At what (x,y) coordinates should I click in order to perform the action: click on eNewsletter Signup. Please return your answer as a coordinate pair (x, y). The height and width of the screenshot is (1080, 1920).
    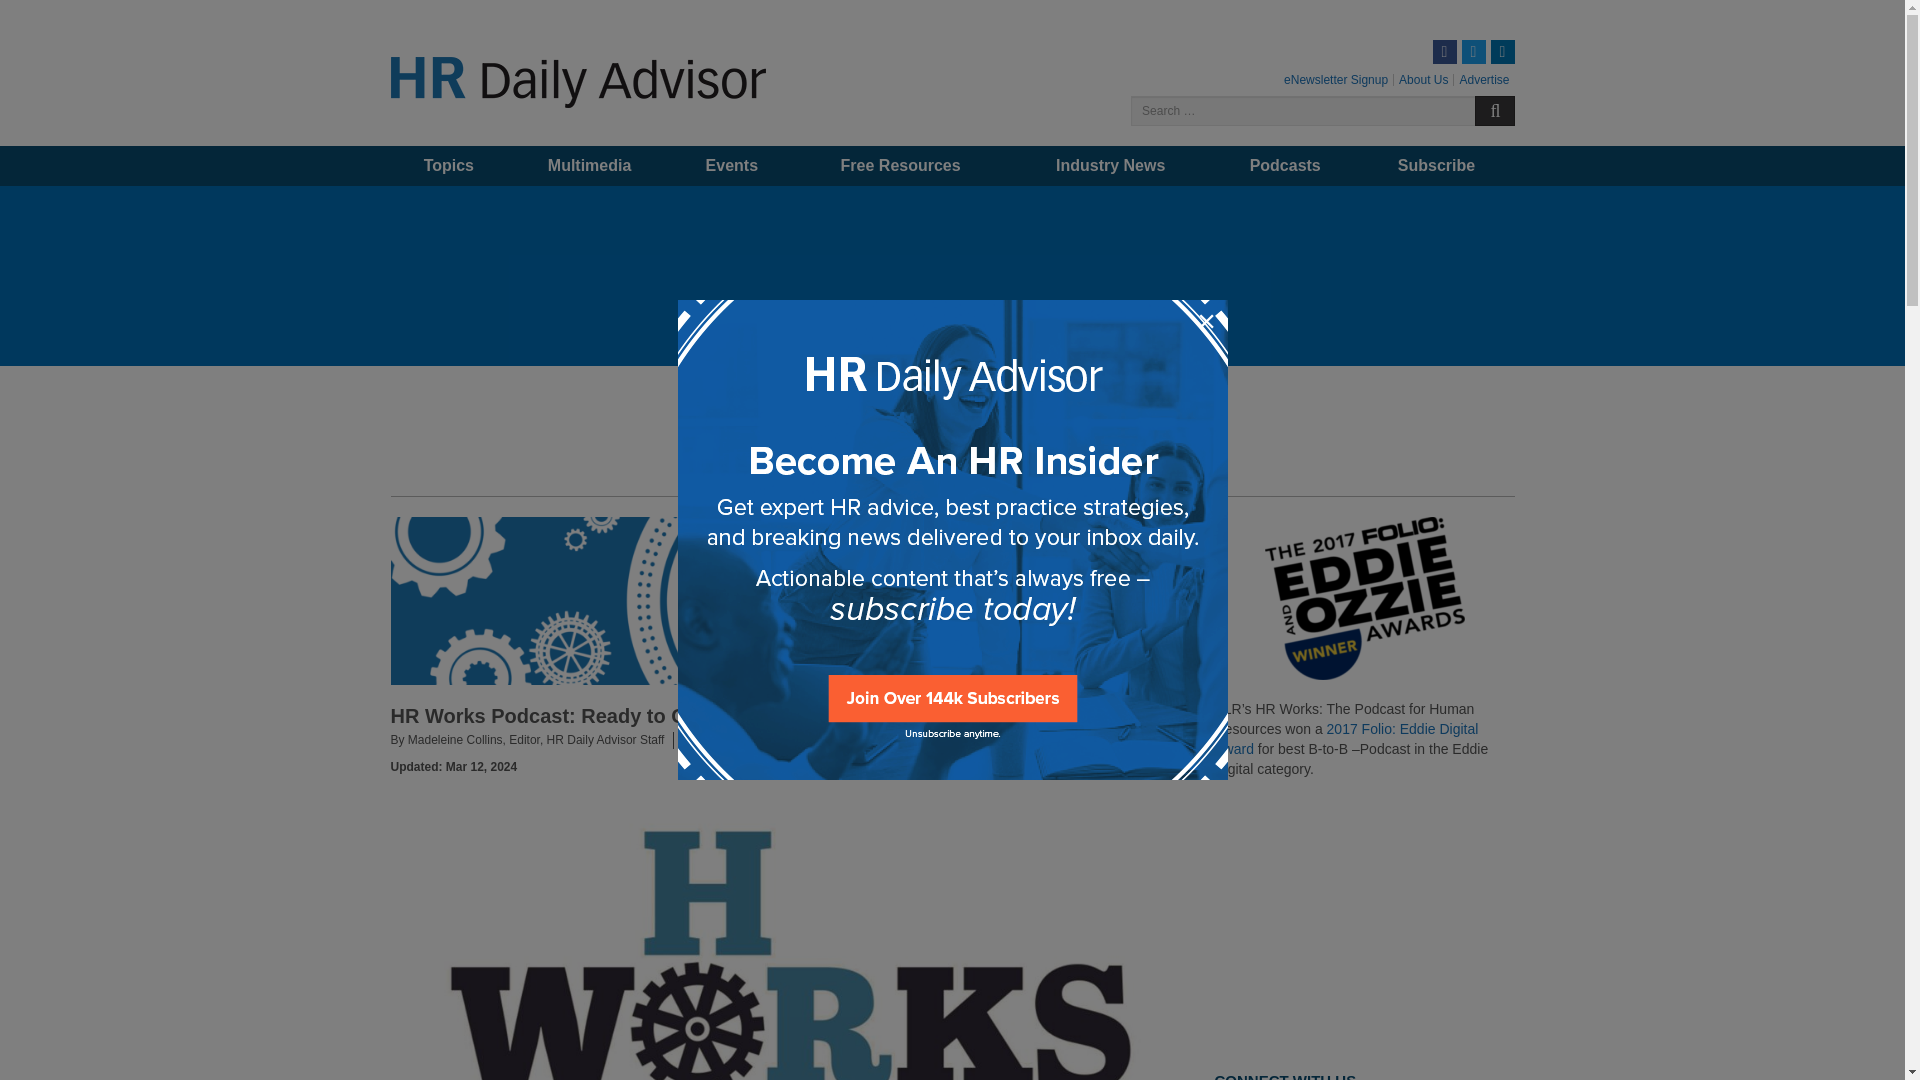
    Looking at the image, I should click on (1336, 80).